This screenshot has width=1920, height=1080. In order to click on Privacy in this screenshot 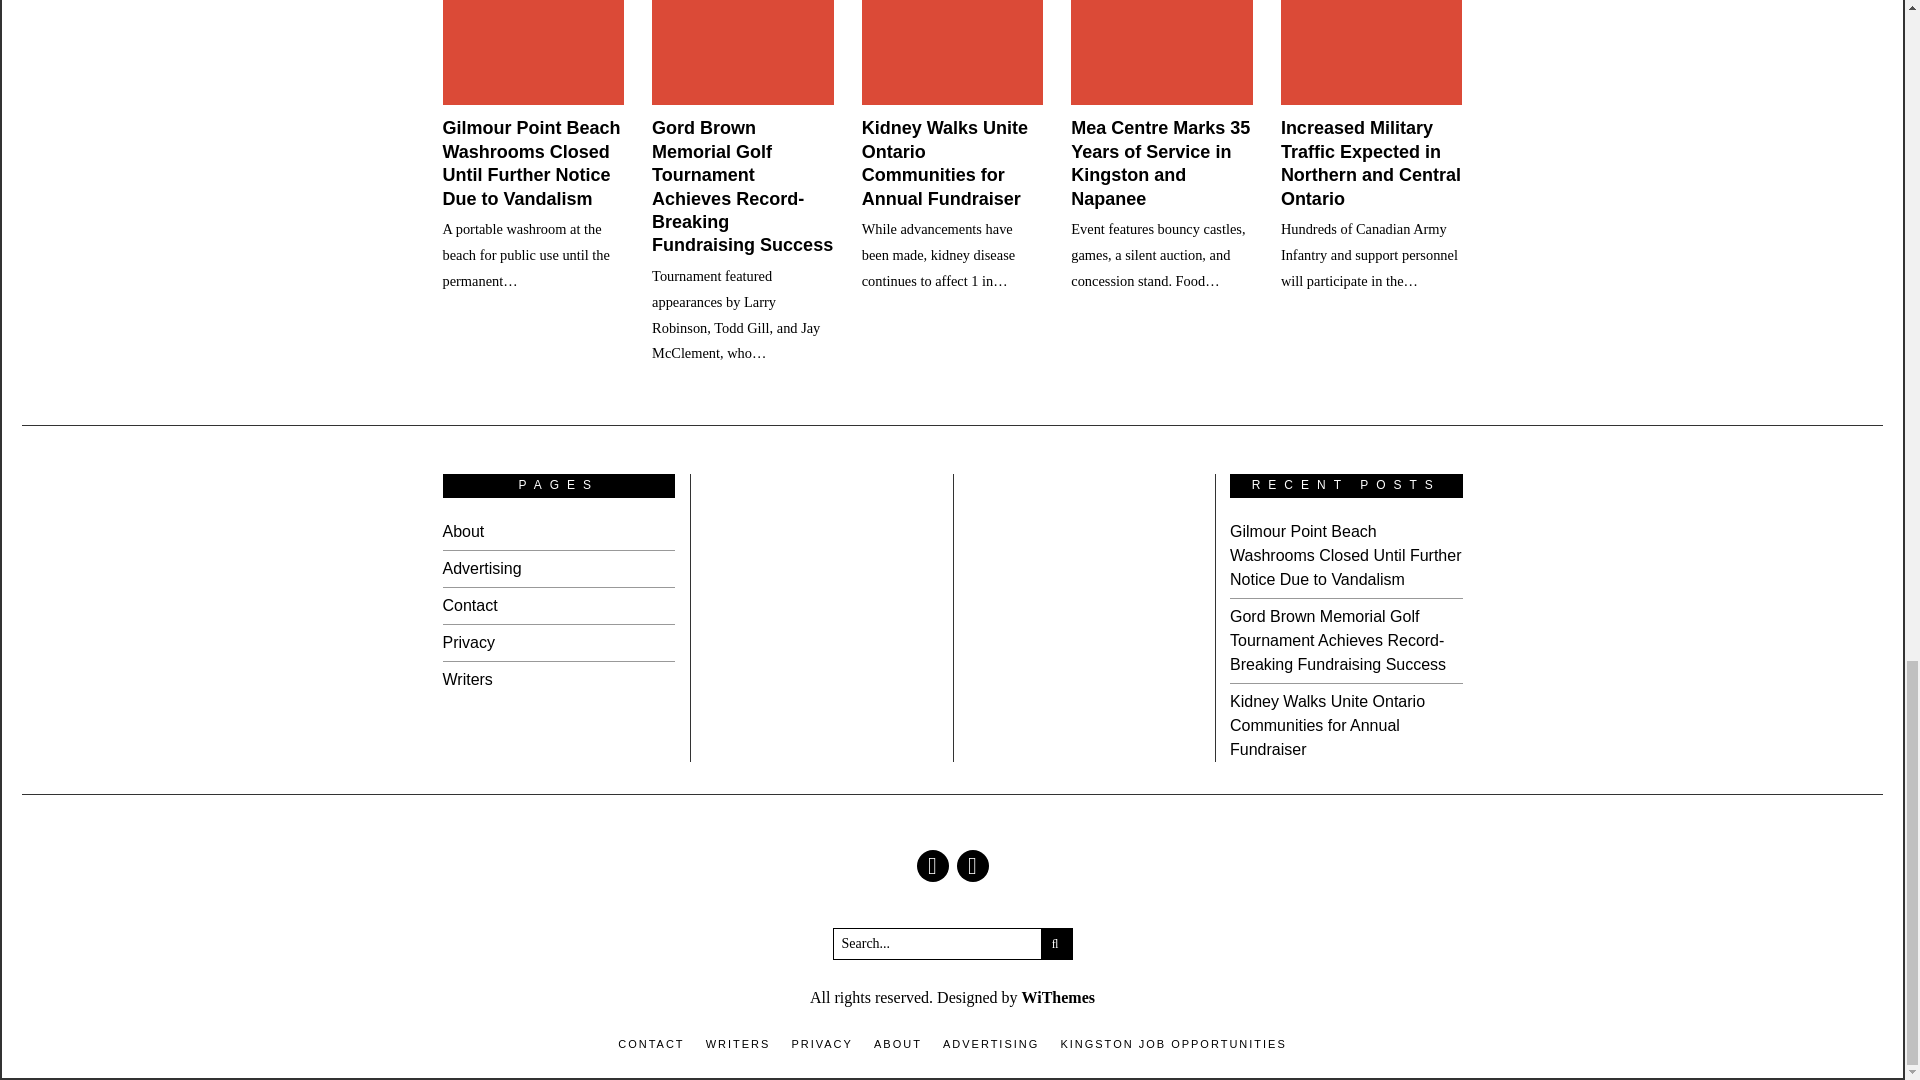, I will do `click(467, 642)`.